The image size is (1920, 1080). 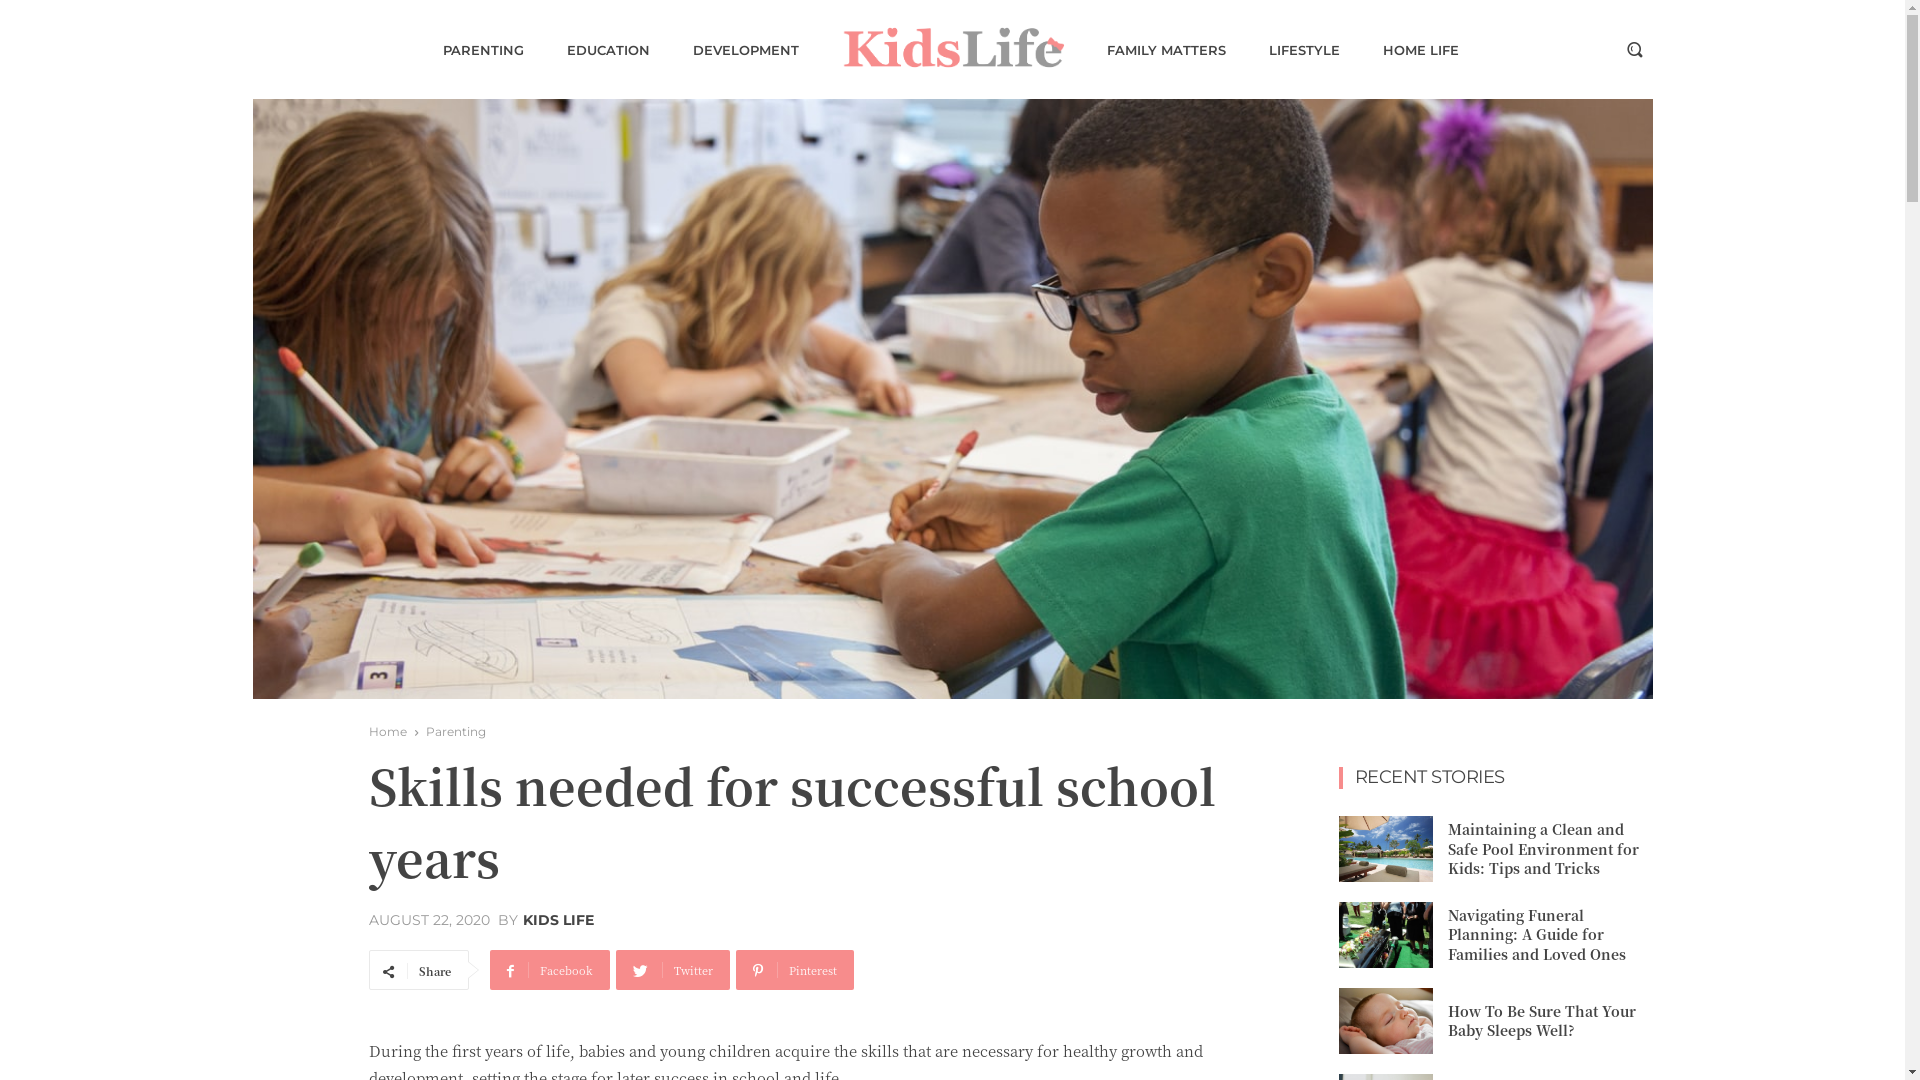 I want to click on How To Be Sure That Your Baby Sleeps Well?, so click(x=1542, y=1021).